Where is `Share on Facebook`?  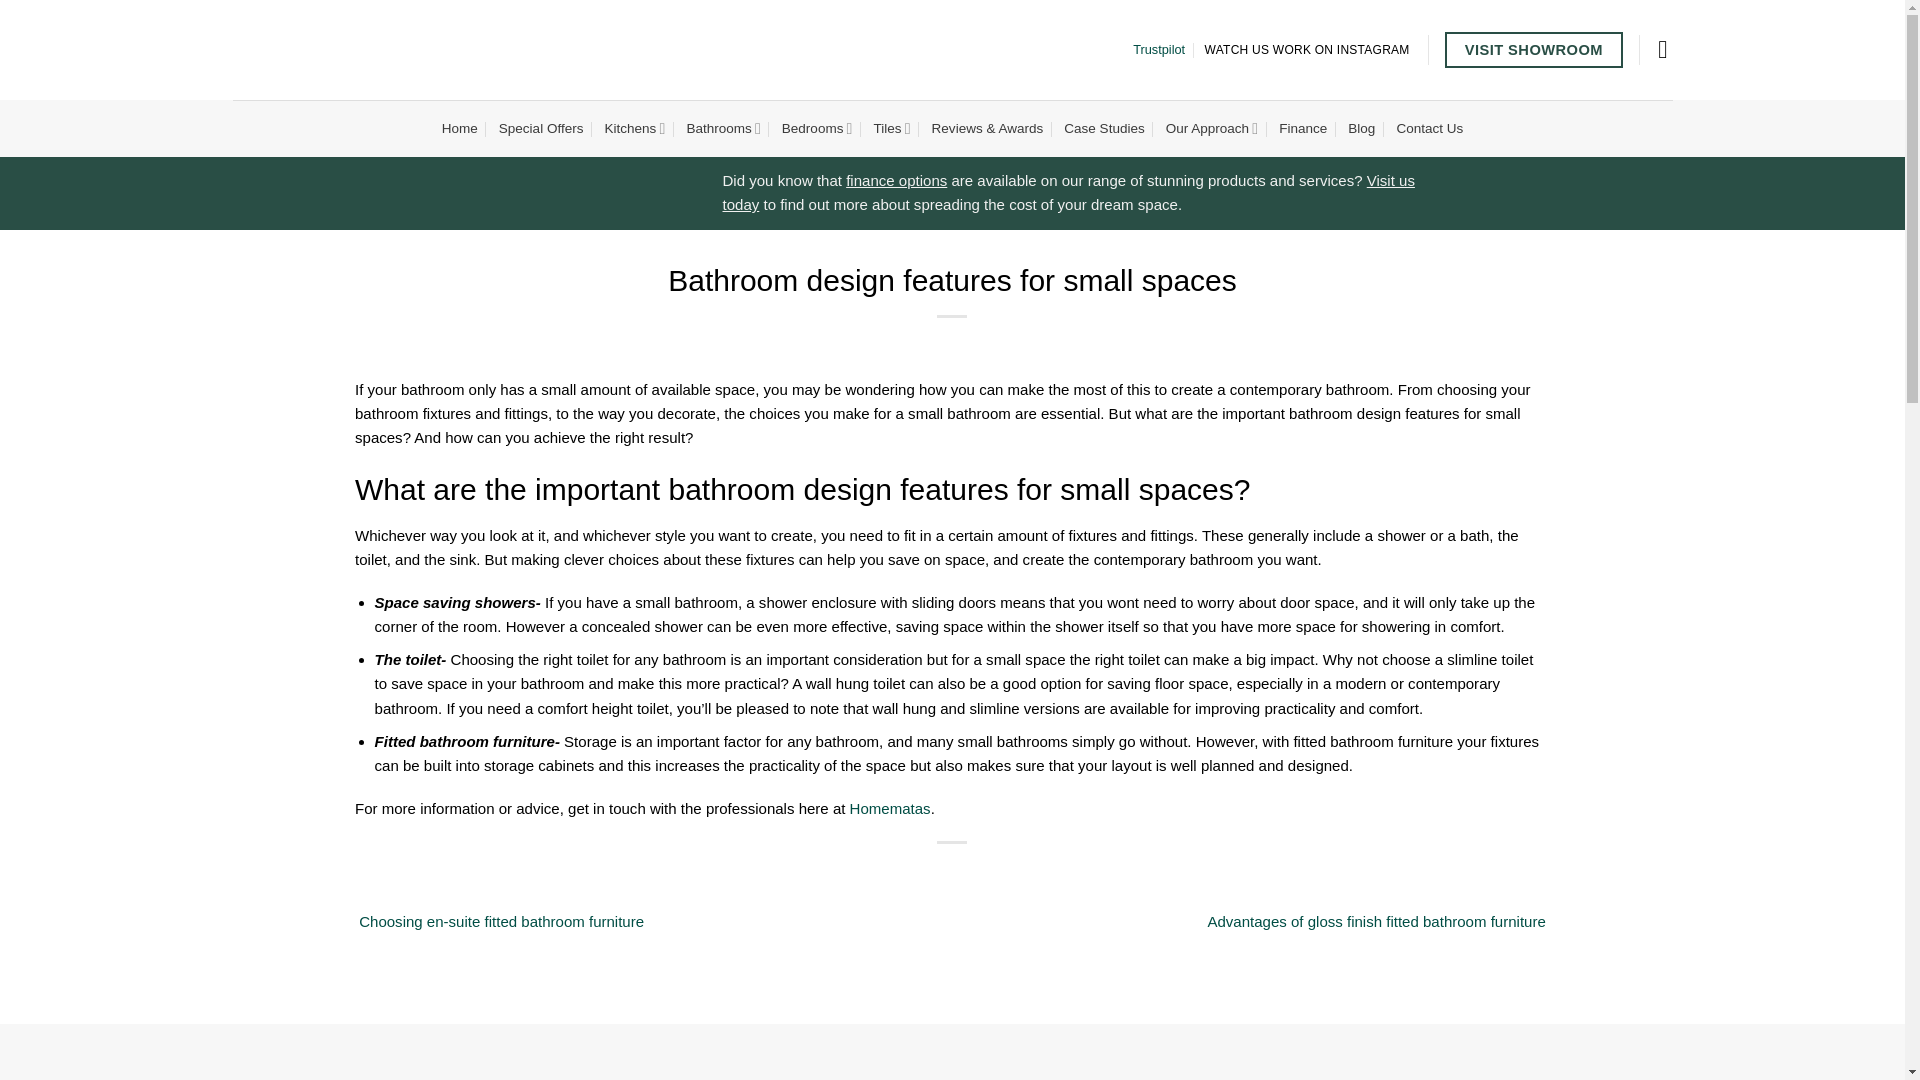 Share on Facebook is located at coordinates (897, 872).